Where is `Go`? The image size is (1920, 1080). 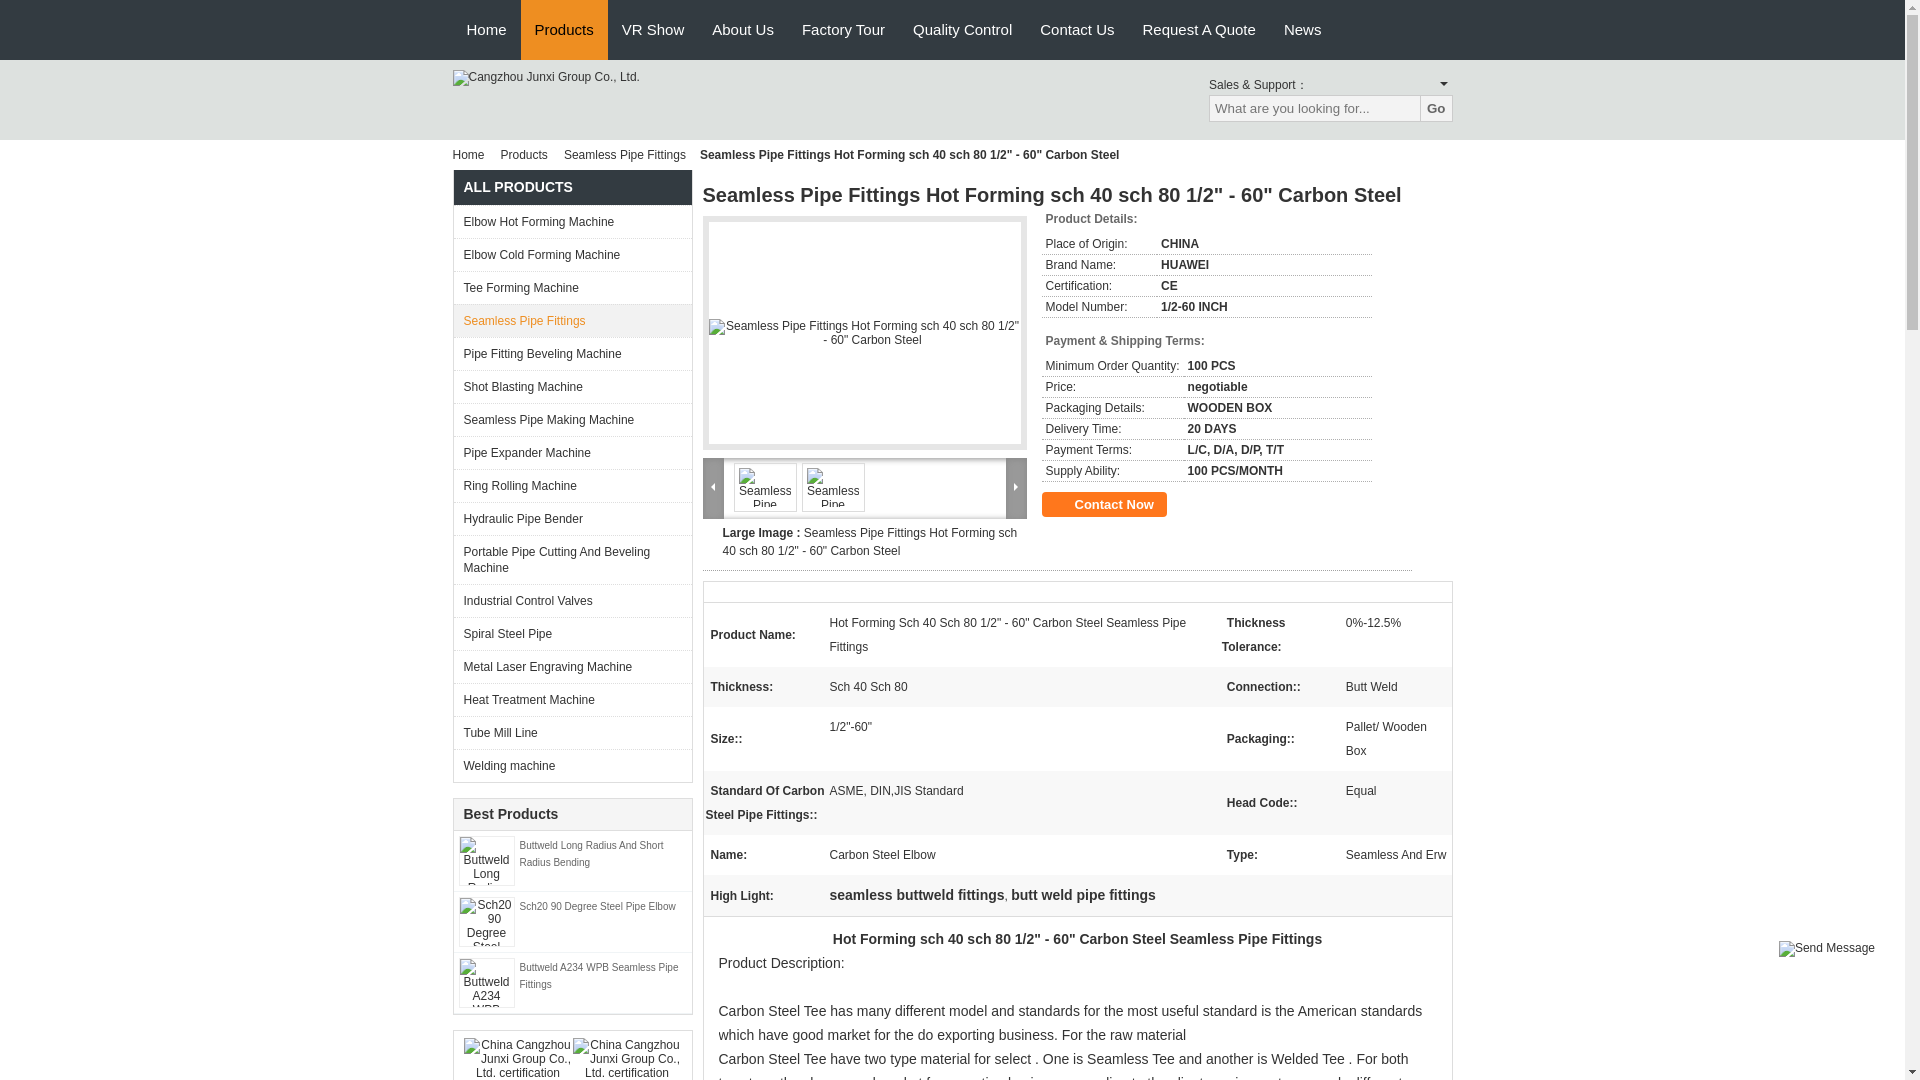 Go is located at coordinates (1436, 108).